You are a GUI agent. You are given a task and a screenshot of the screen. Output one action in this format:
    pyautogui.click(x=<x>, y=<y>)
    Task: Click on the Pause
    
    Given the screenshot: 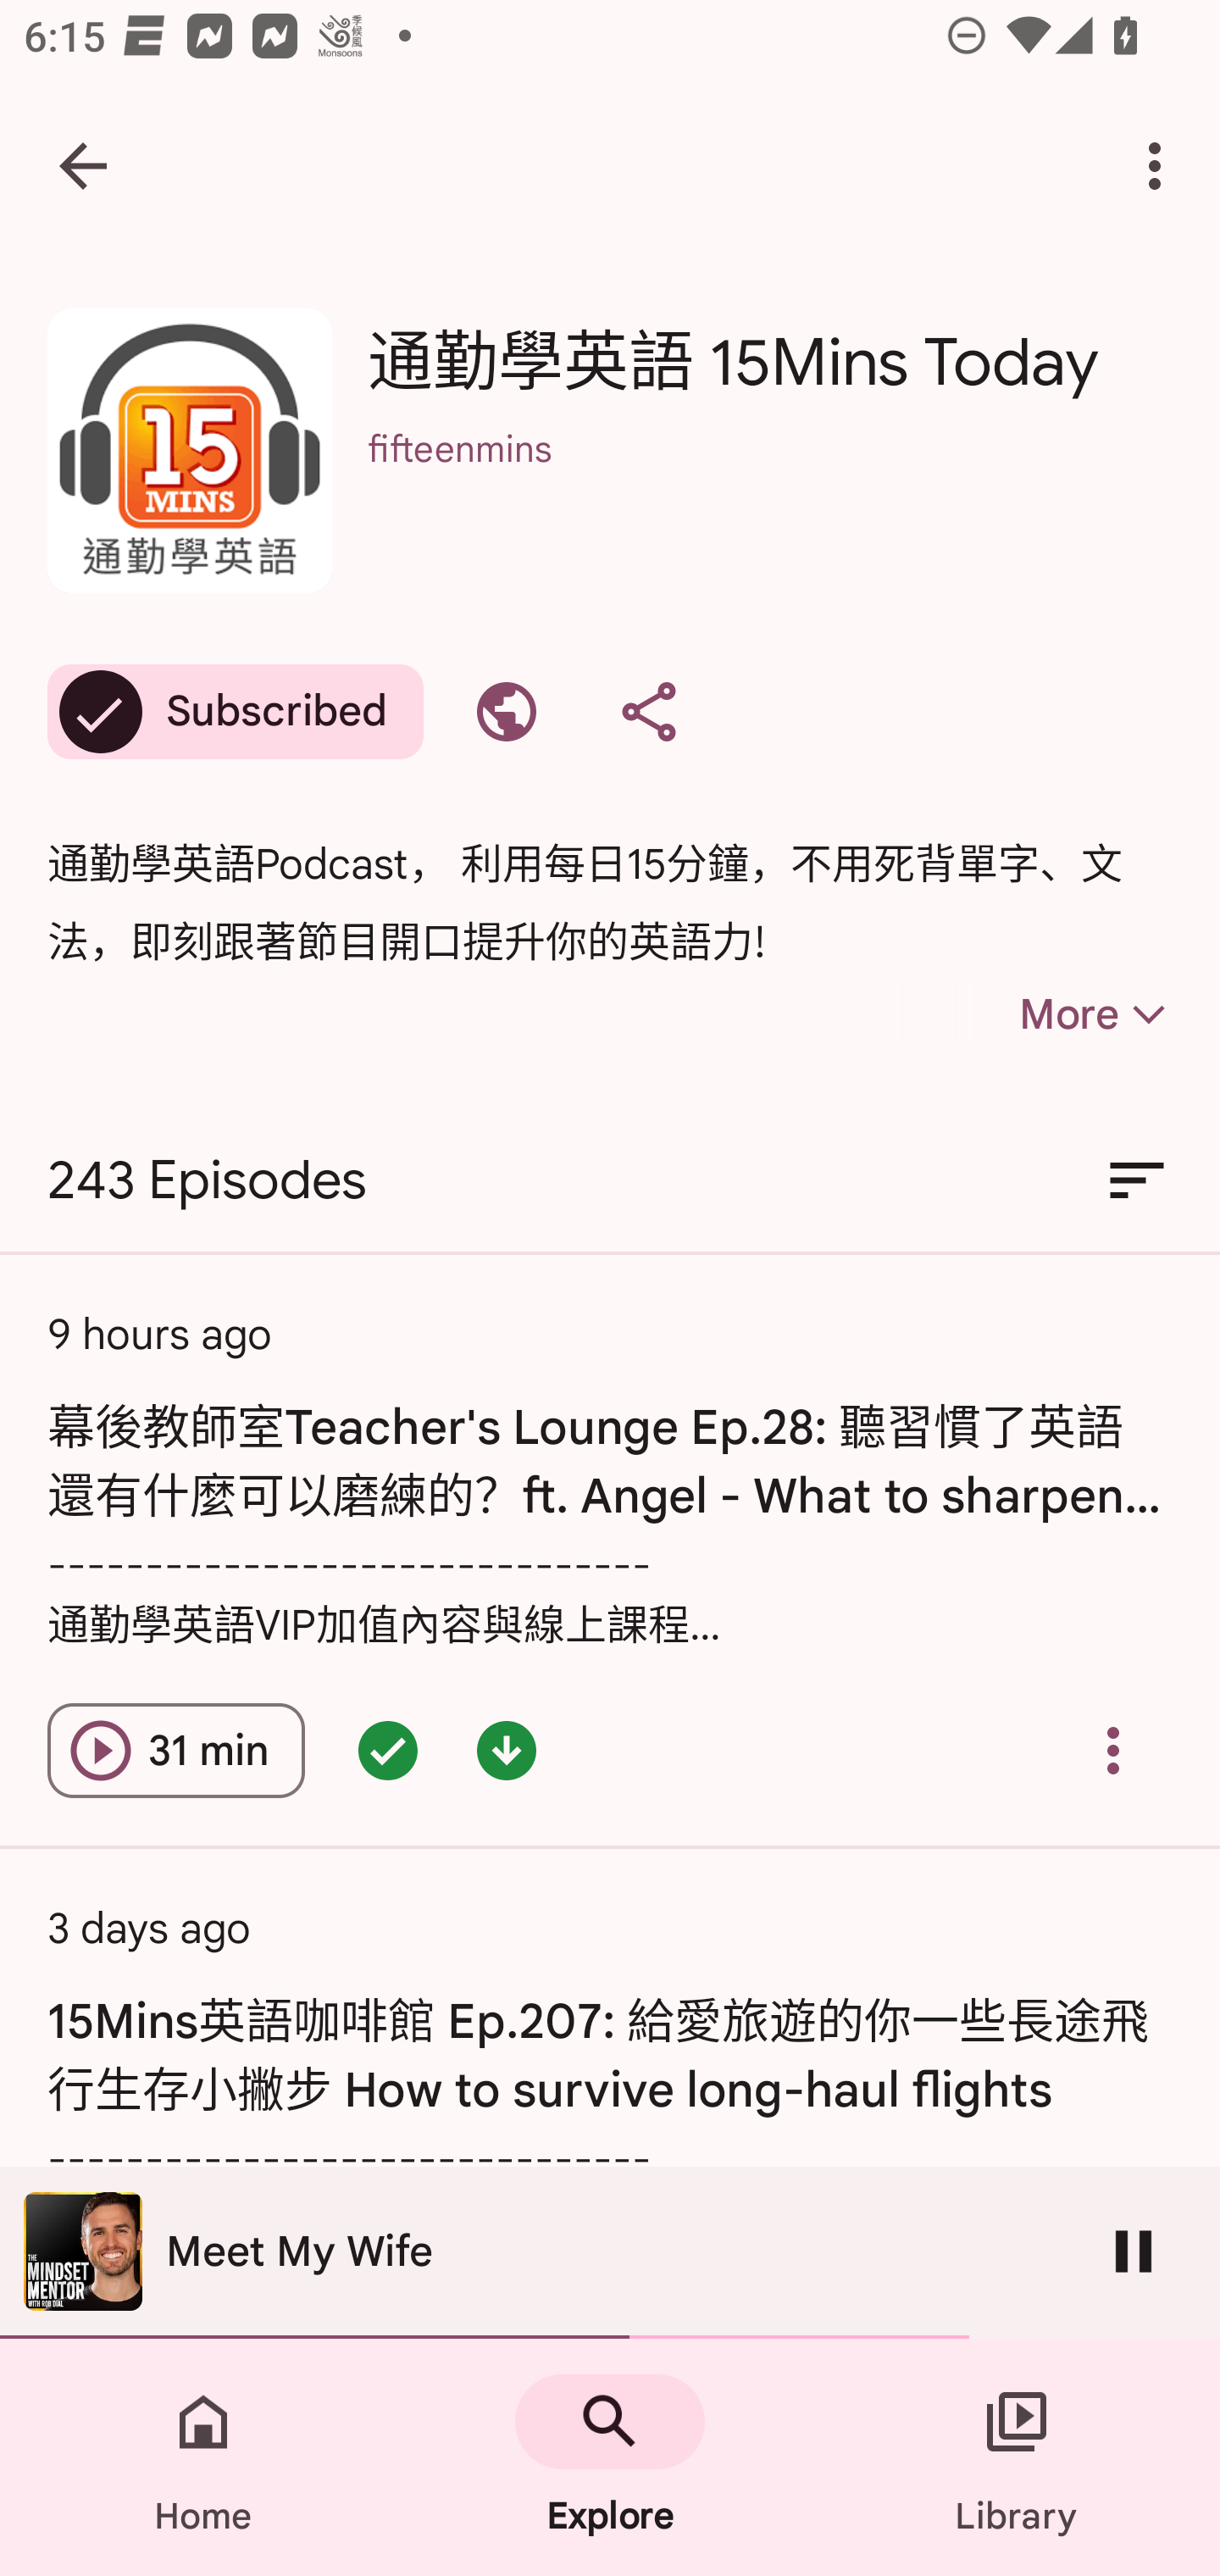 What is the action you would take?
    pyautogui.click(x=1134, y=2251)
    